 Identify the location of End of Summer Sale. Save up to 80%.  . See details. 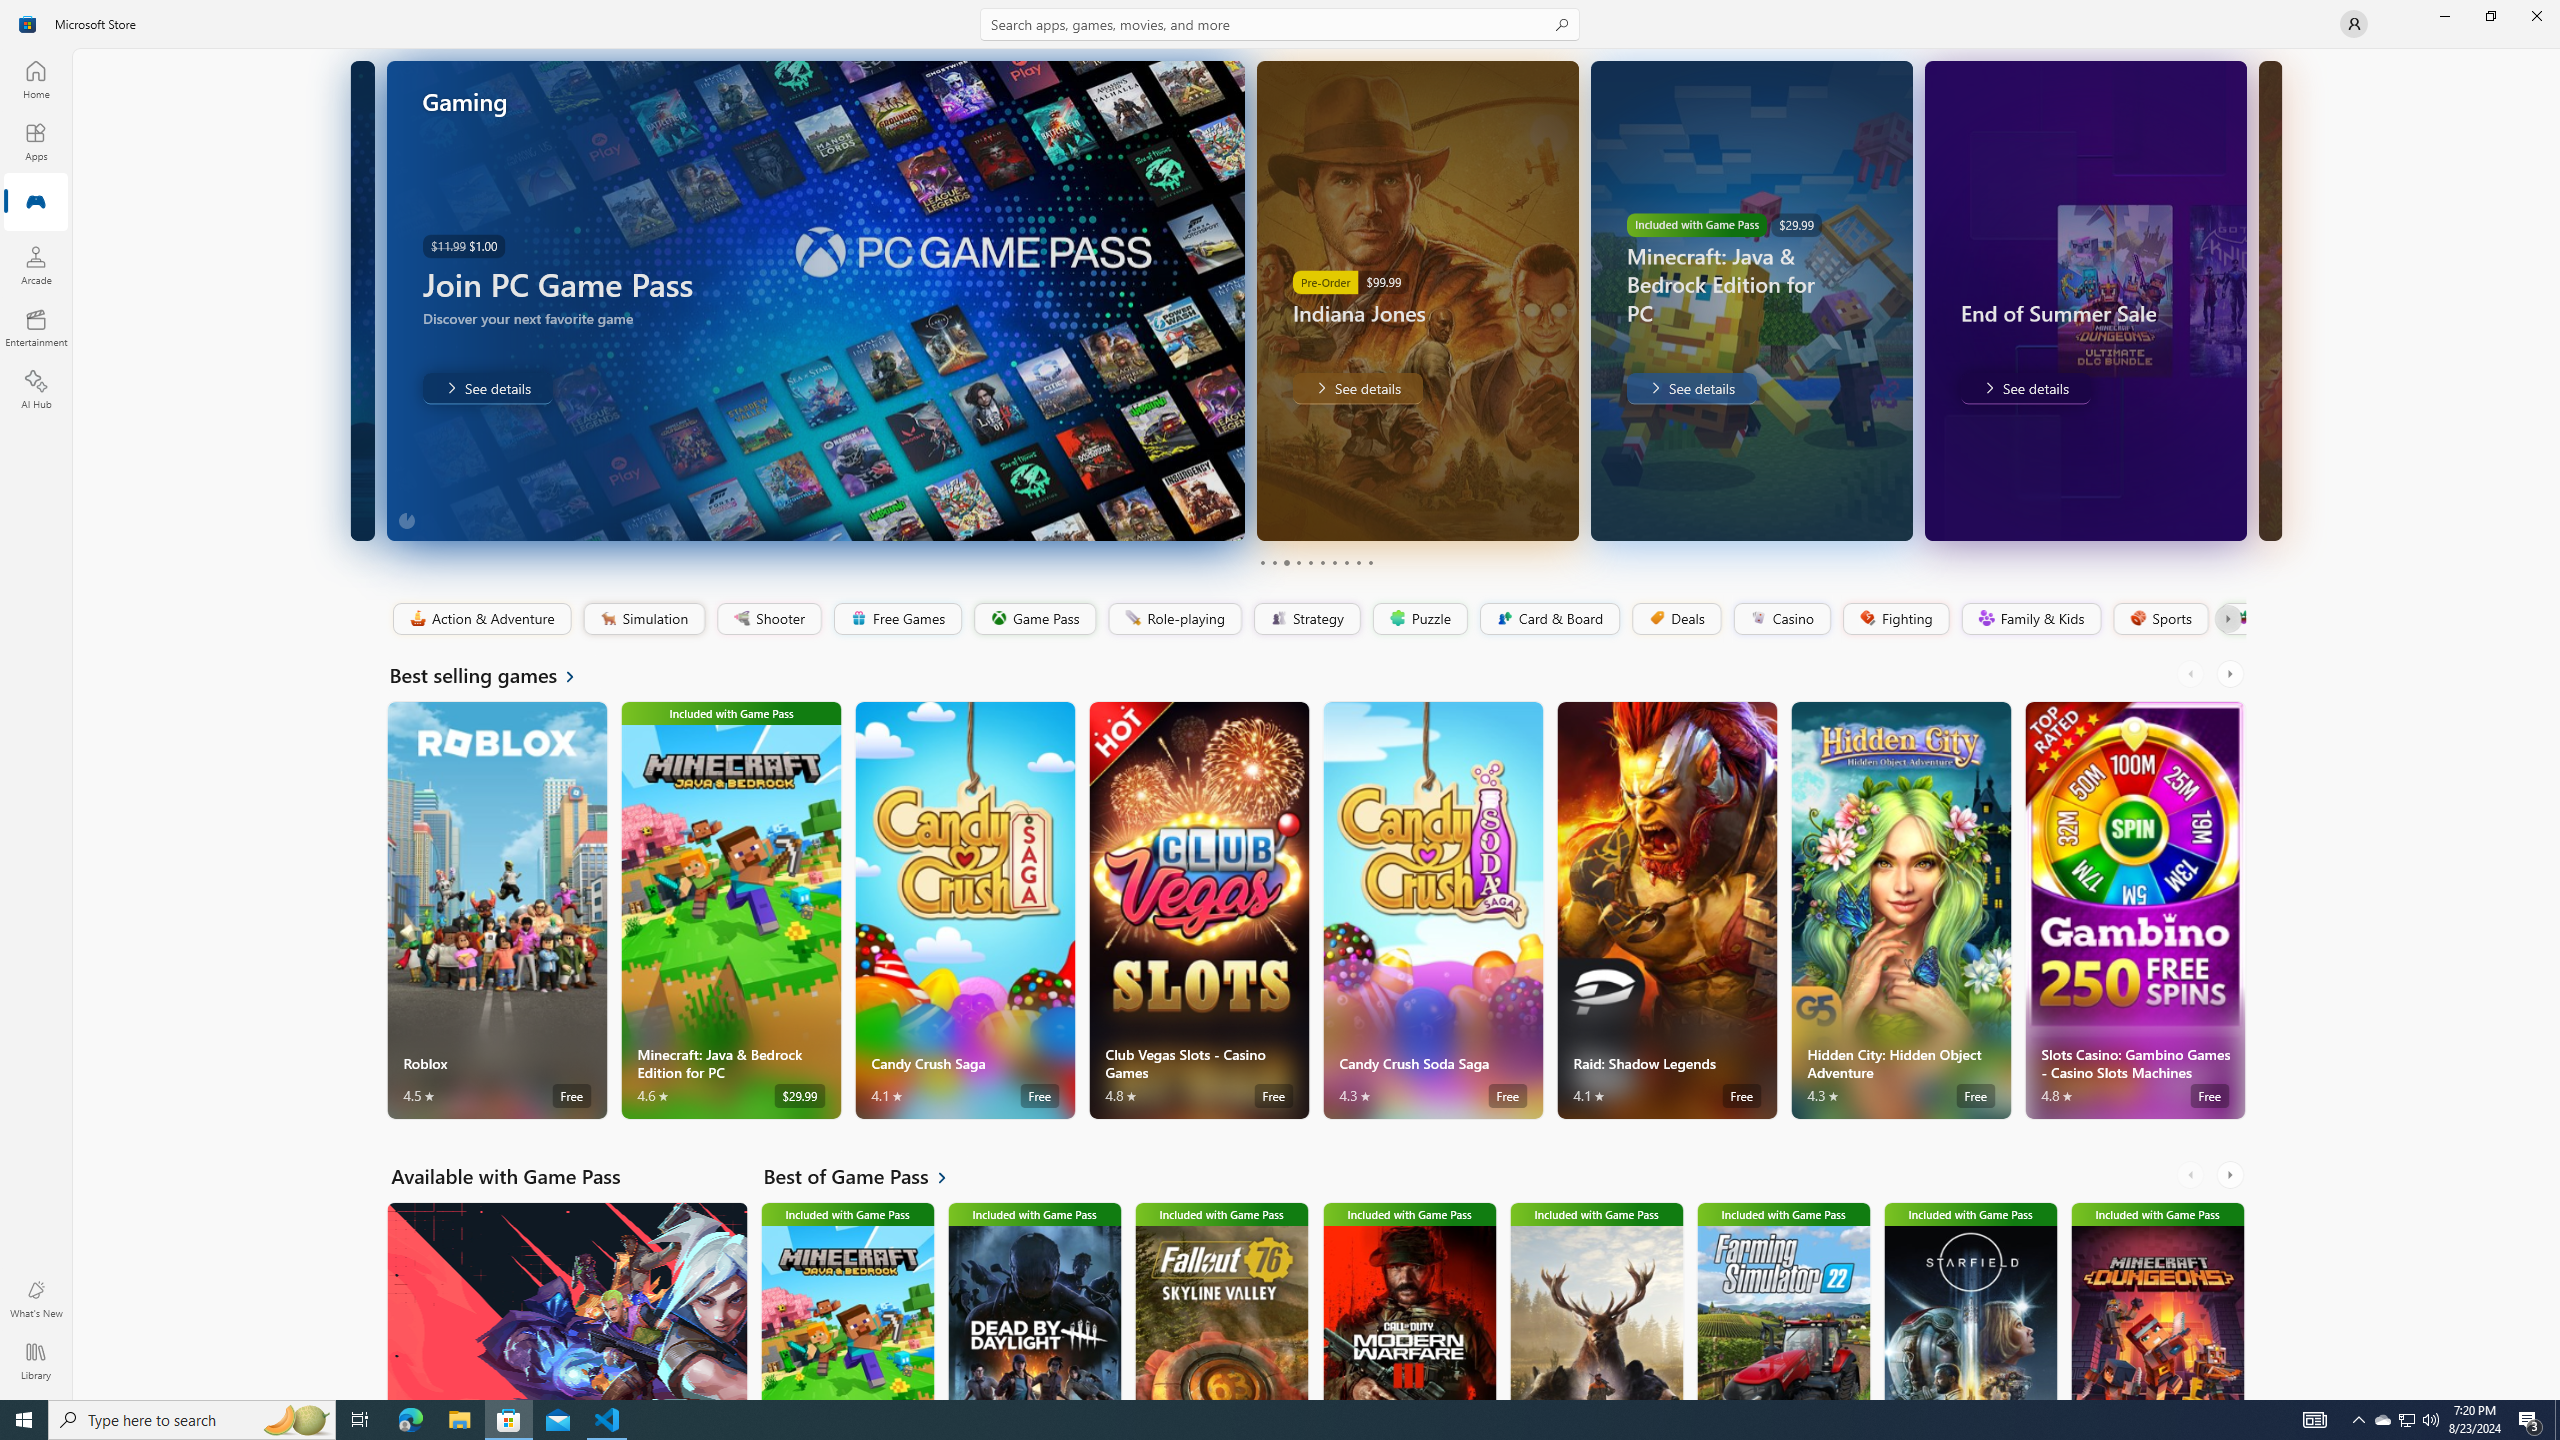
(2024, 388).